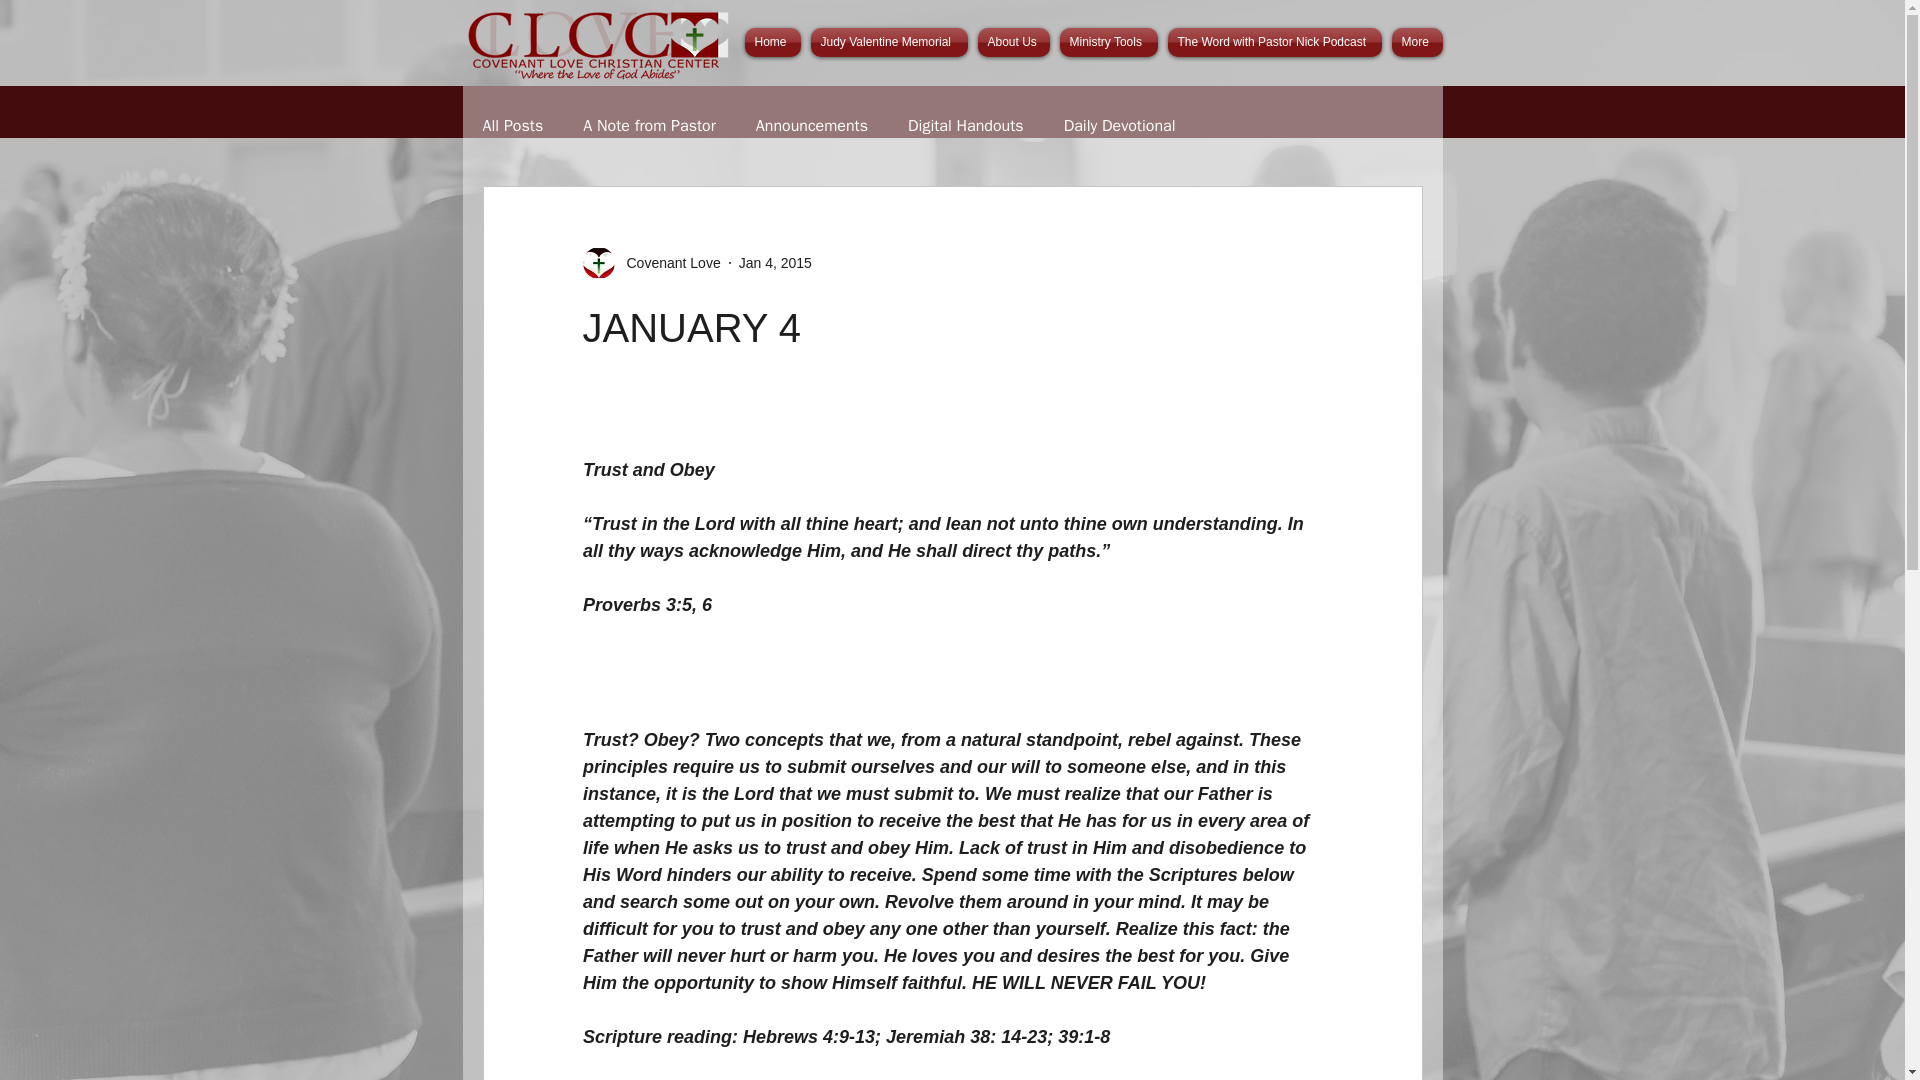 This screenshot has height=1080, width=1920. I want to click on Daily Devotional, so click(1119, 126).